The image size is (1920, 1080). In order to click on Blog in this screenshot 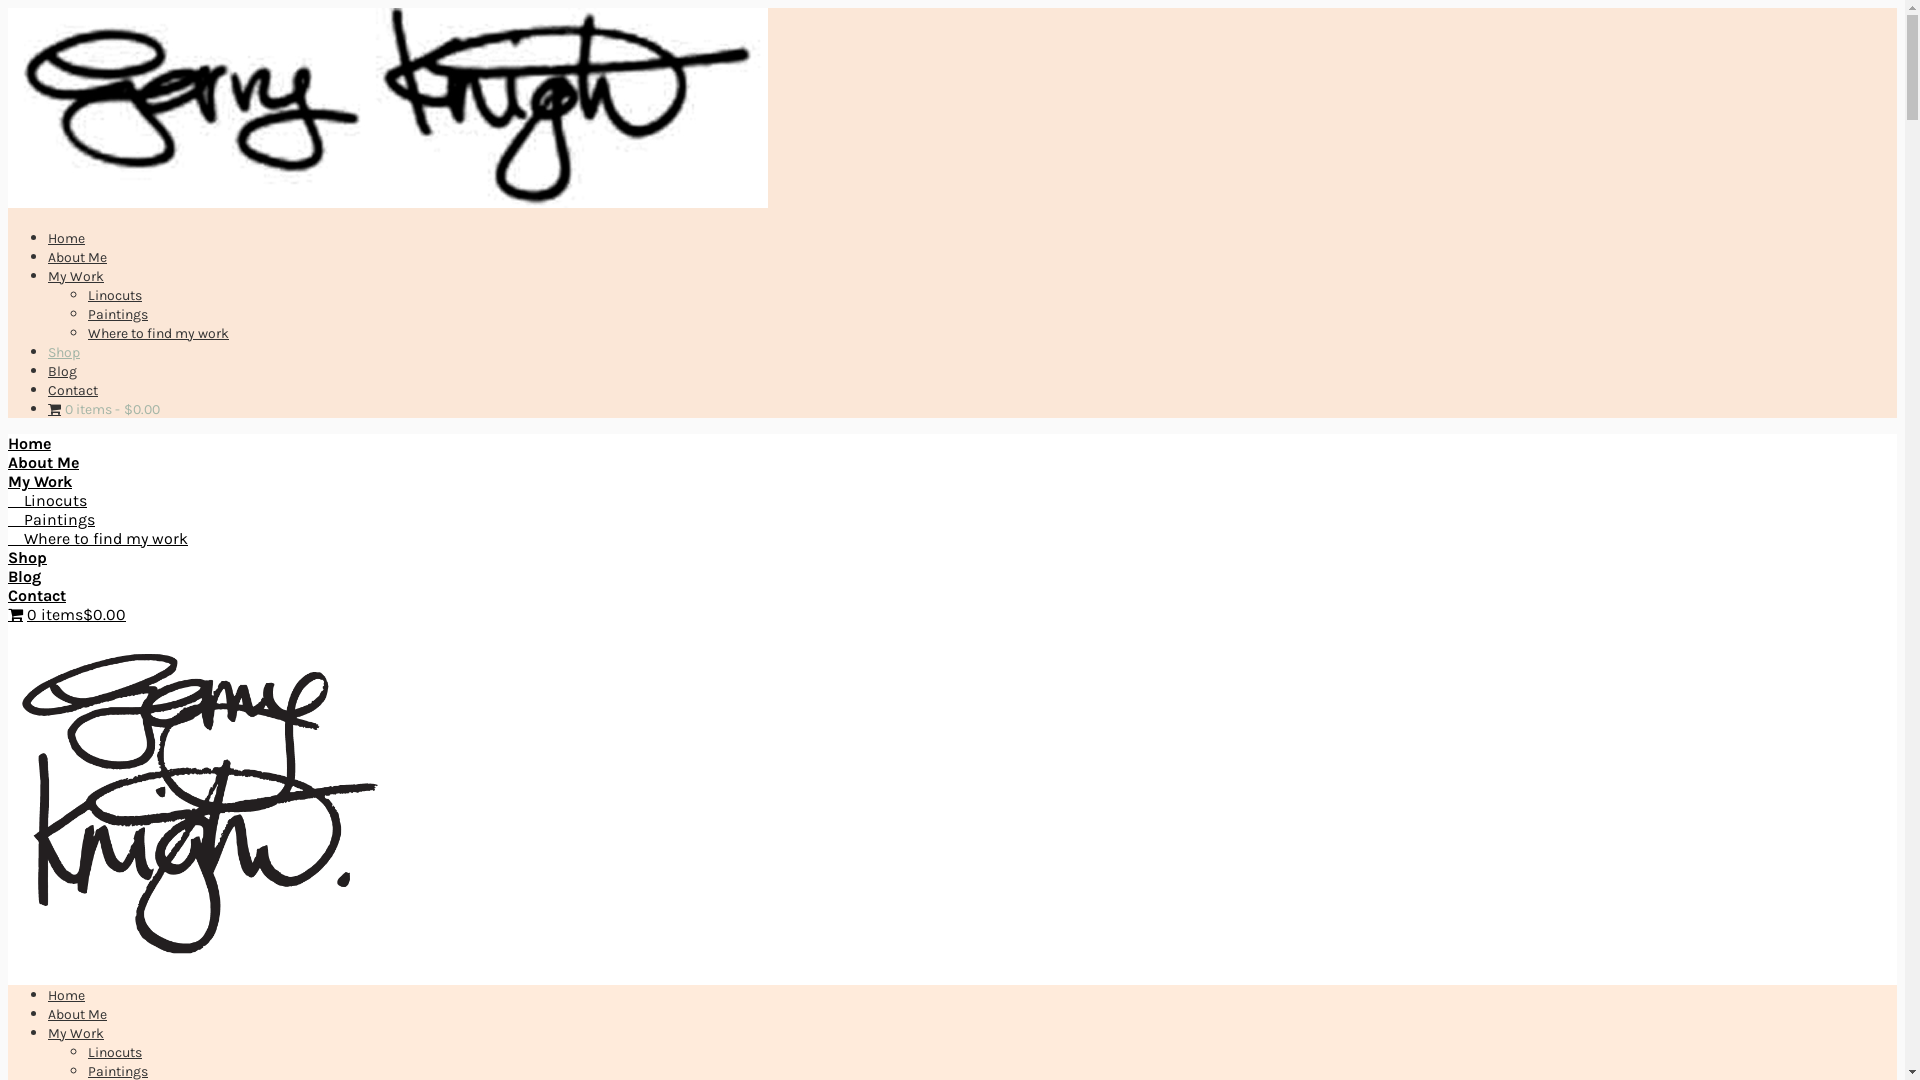, I will do `click(24, 576)`.